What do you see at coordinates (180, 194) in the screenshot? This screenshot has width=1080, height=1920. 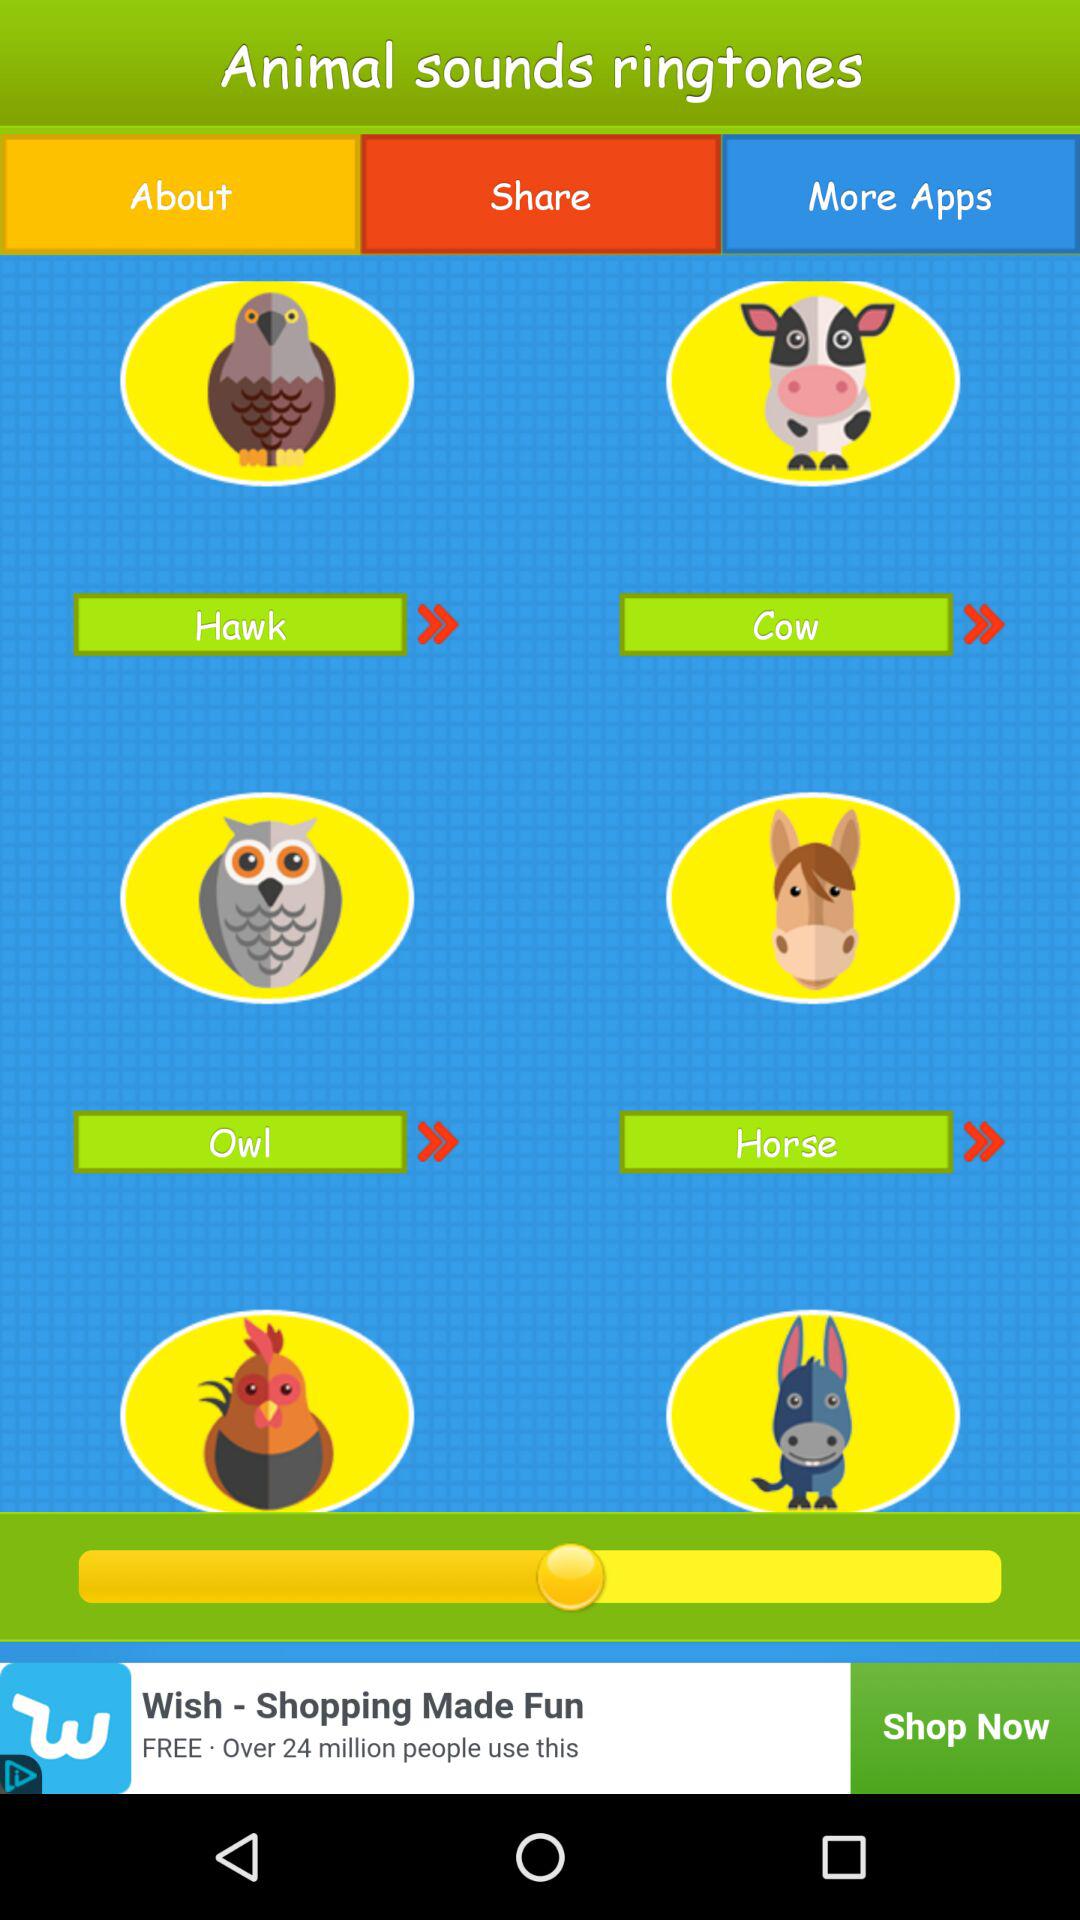 I see `click item below animal sounds ringtones icon` at bounding box center [180, 194].